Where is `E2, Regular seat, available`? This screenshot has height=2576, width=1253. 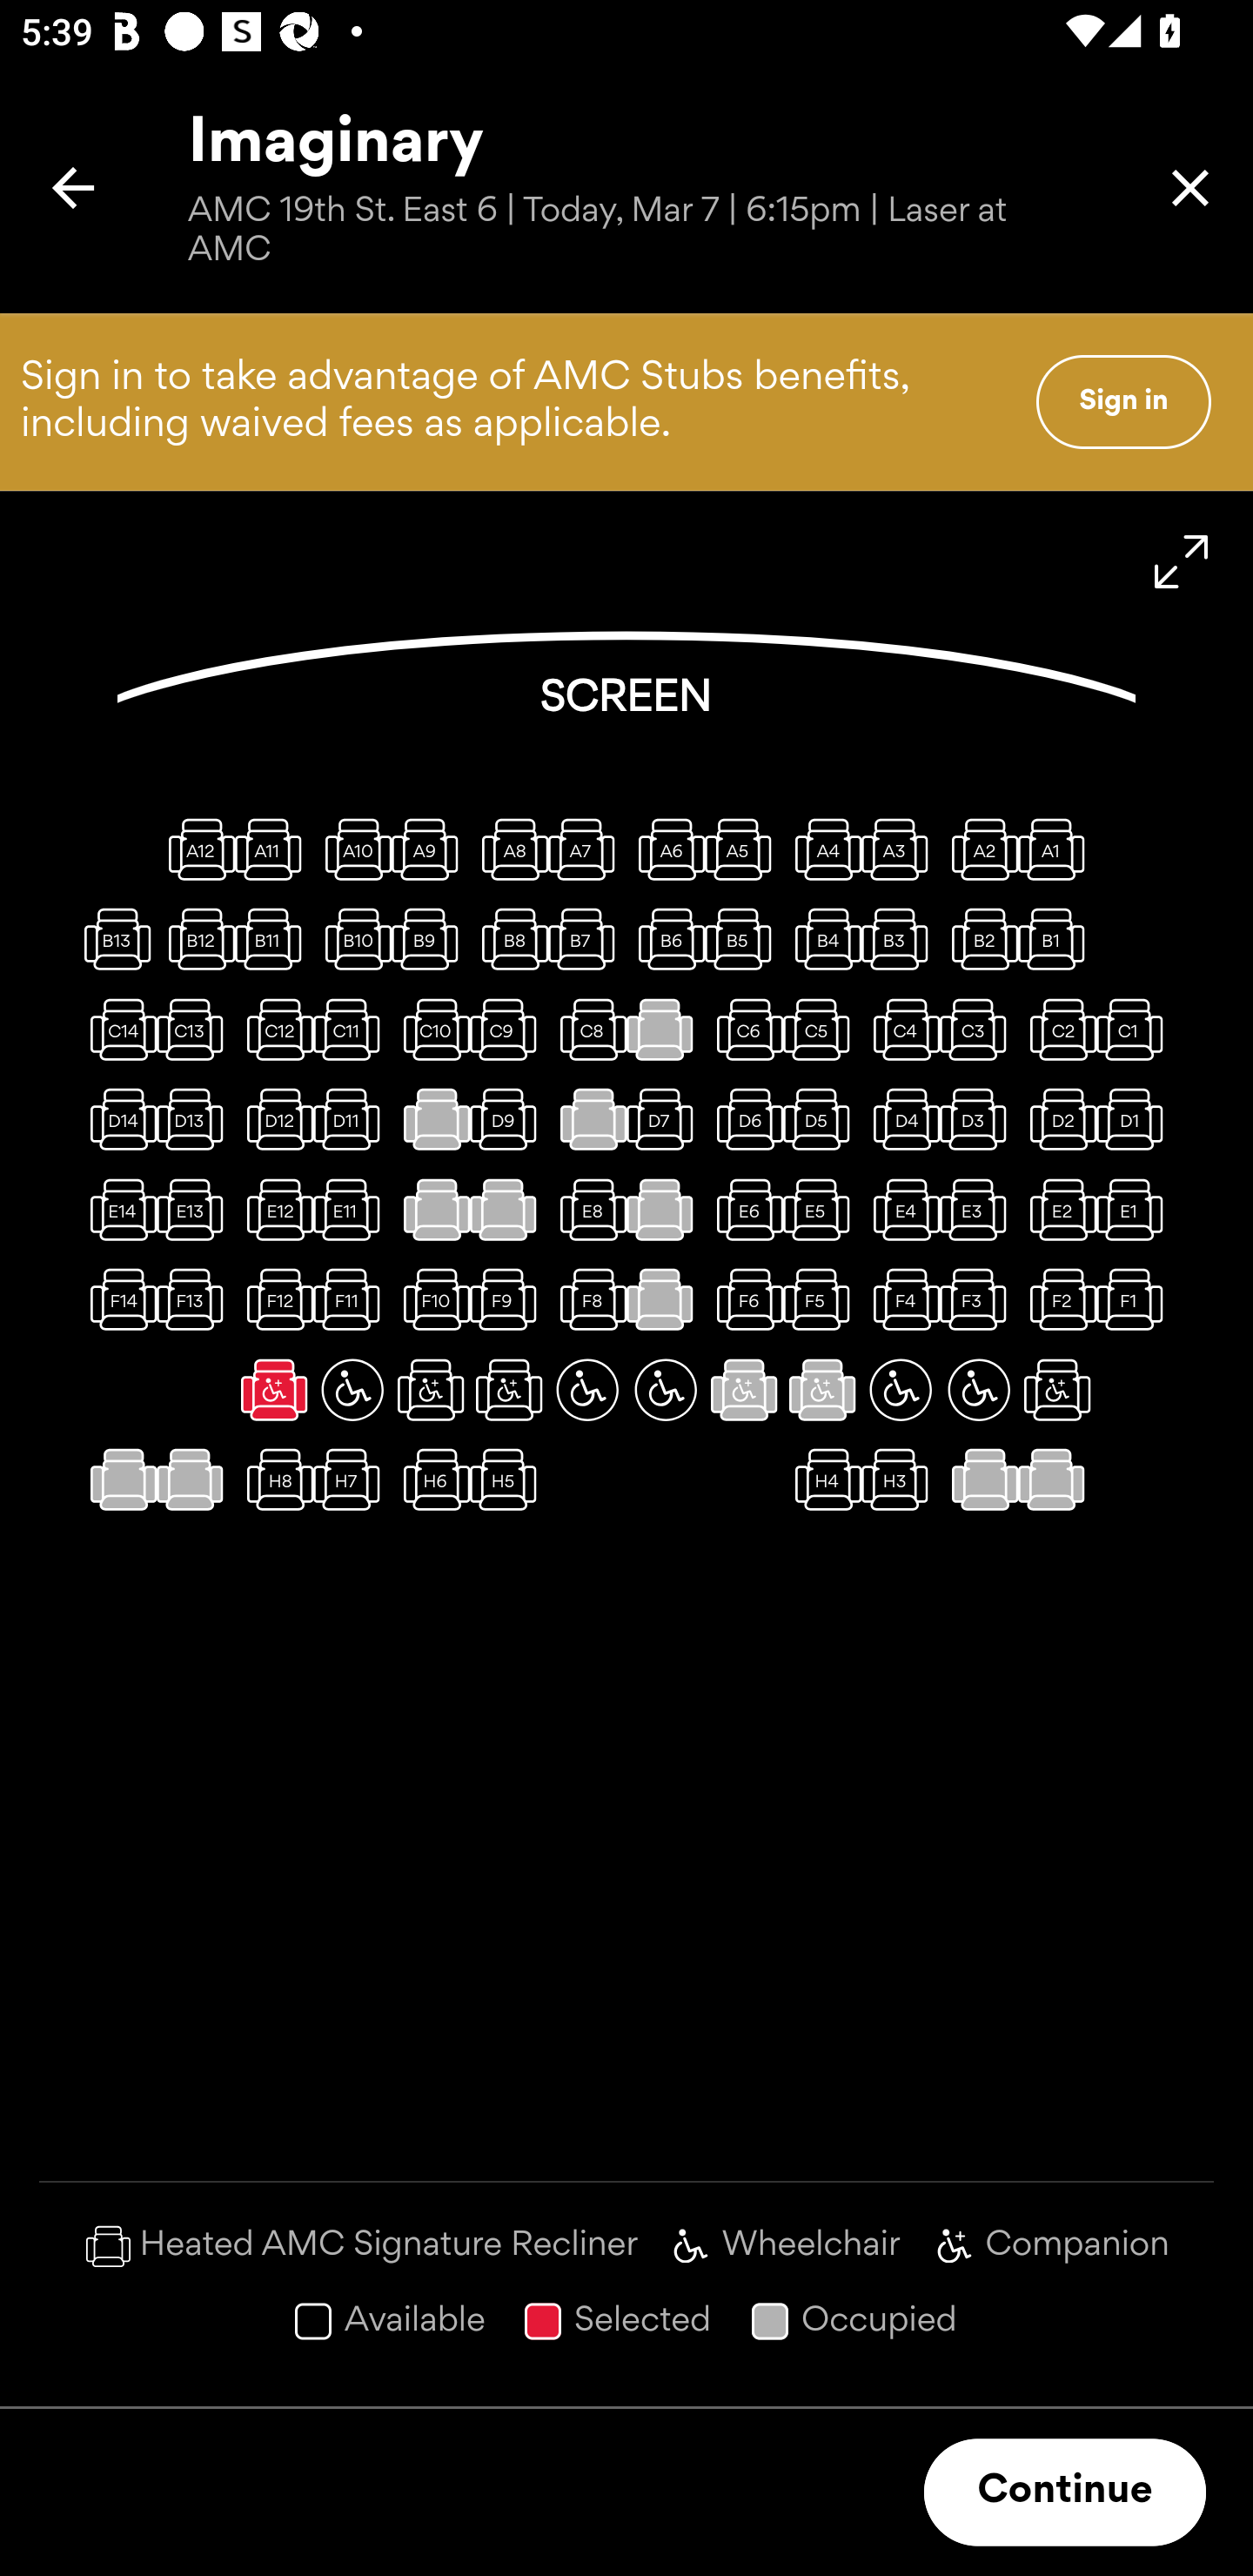
E2, Regular seat, available is located at coordinates (1056, 1209).